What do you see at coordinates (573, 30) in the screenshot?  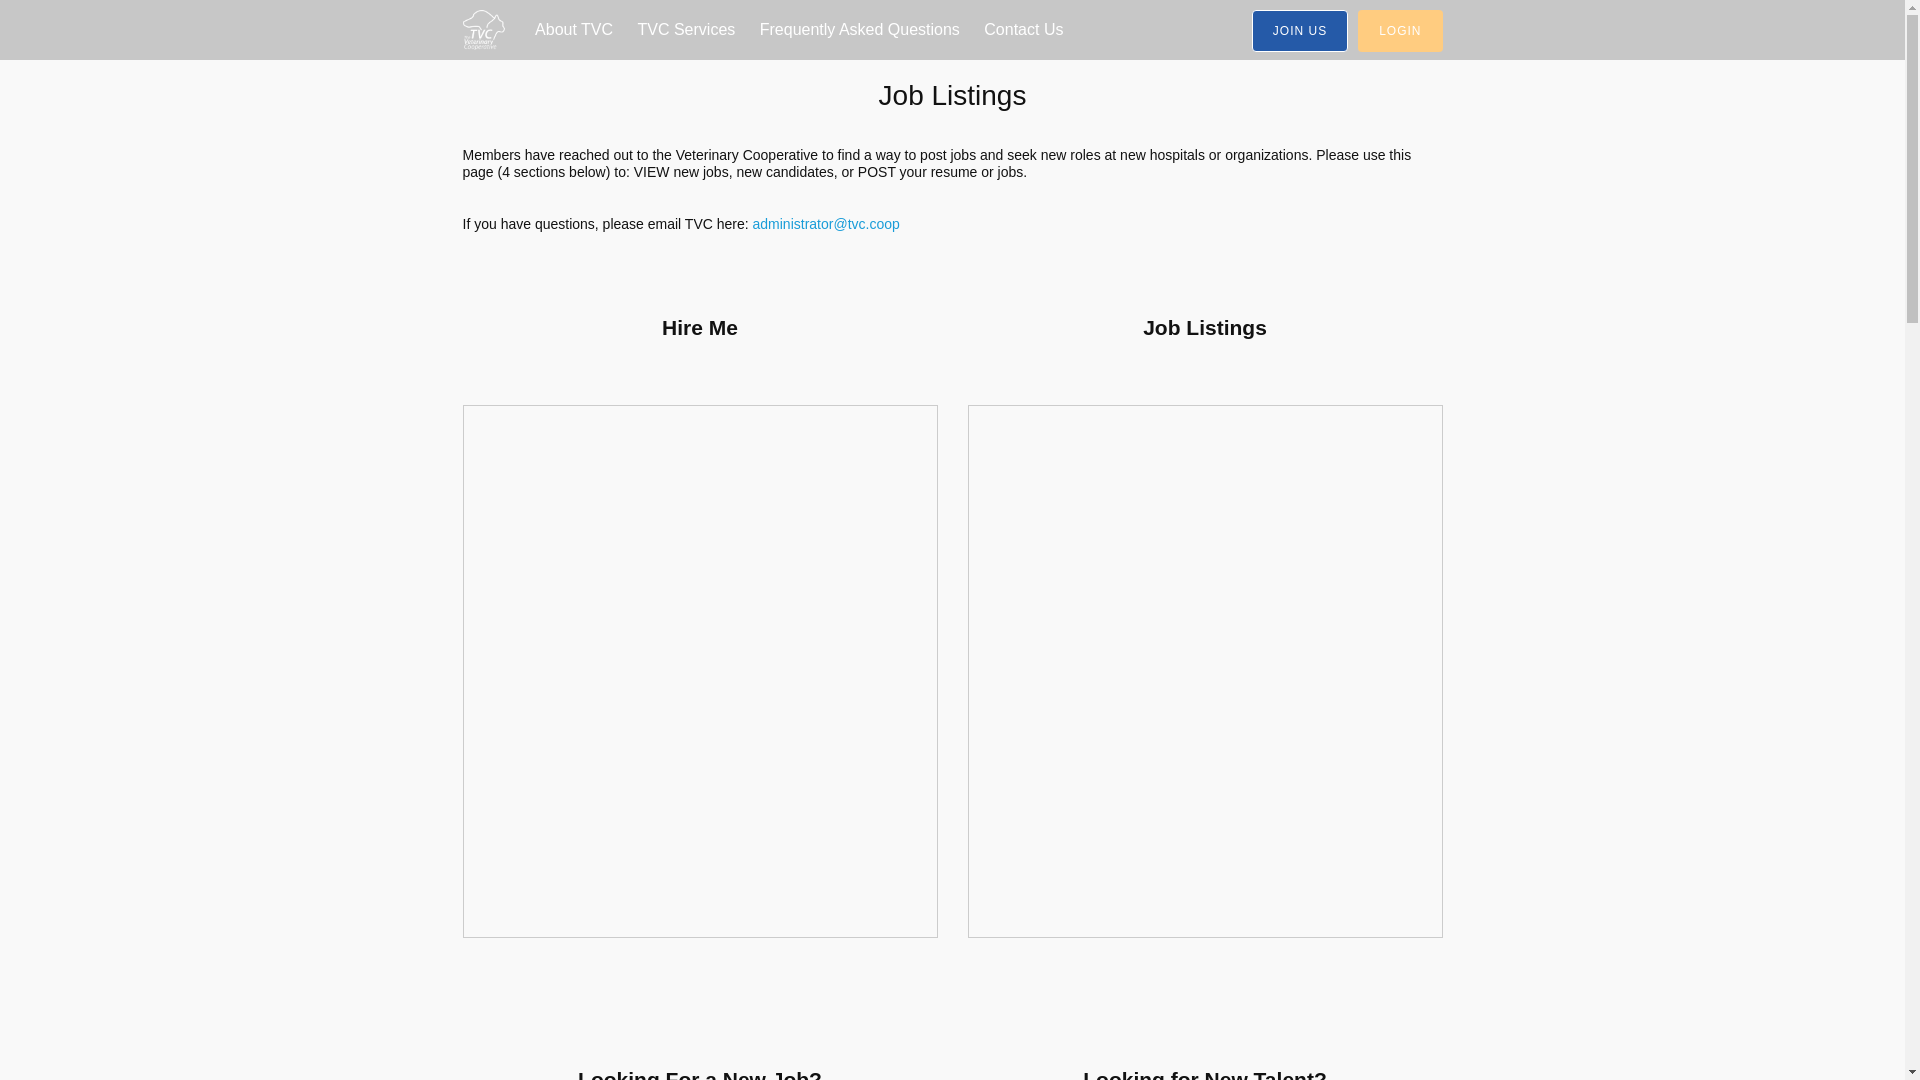 I see `About TVC` at bounding box center [573, 30].